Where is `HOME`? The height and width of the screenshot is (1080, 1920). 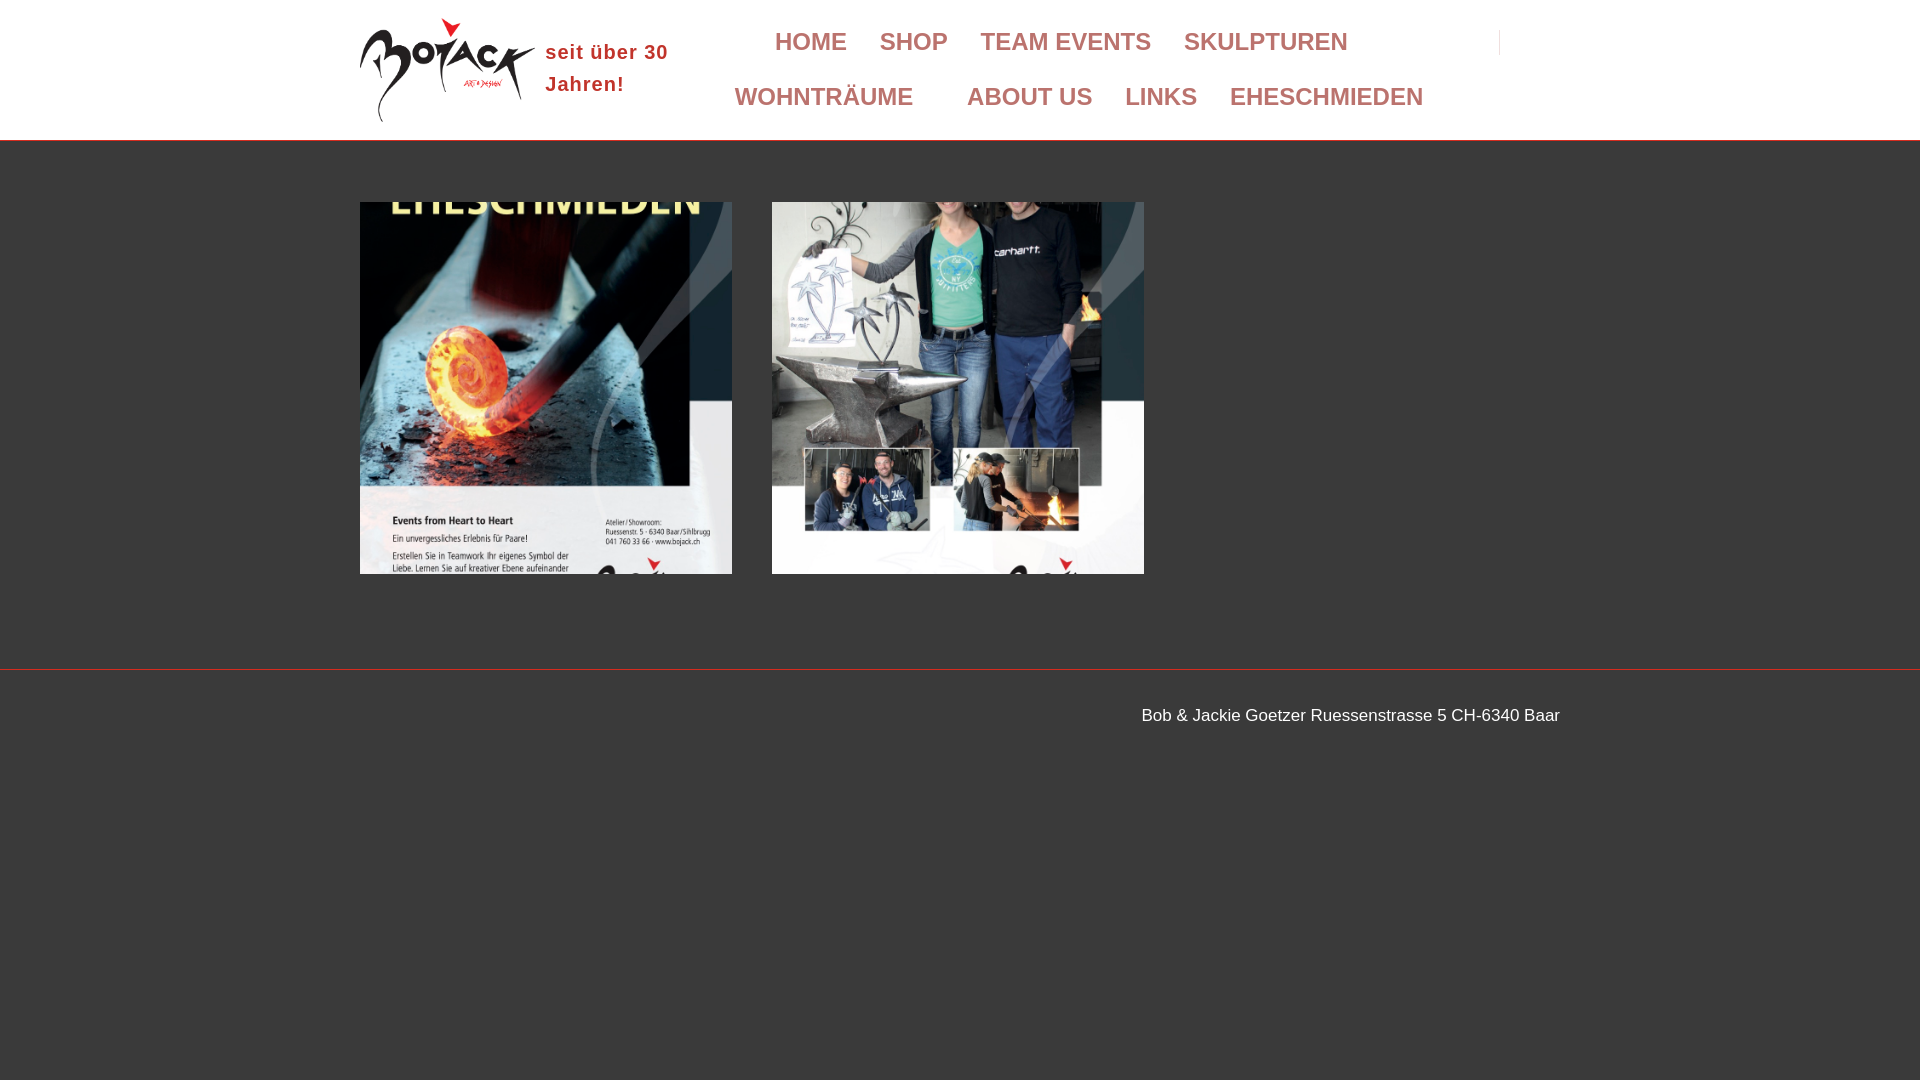 HOME is located at coordinates (818, 42).